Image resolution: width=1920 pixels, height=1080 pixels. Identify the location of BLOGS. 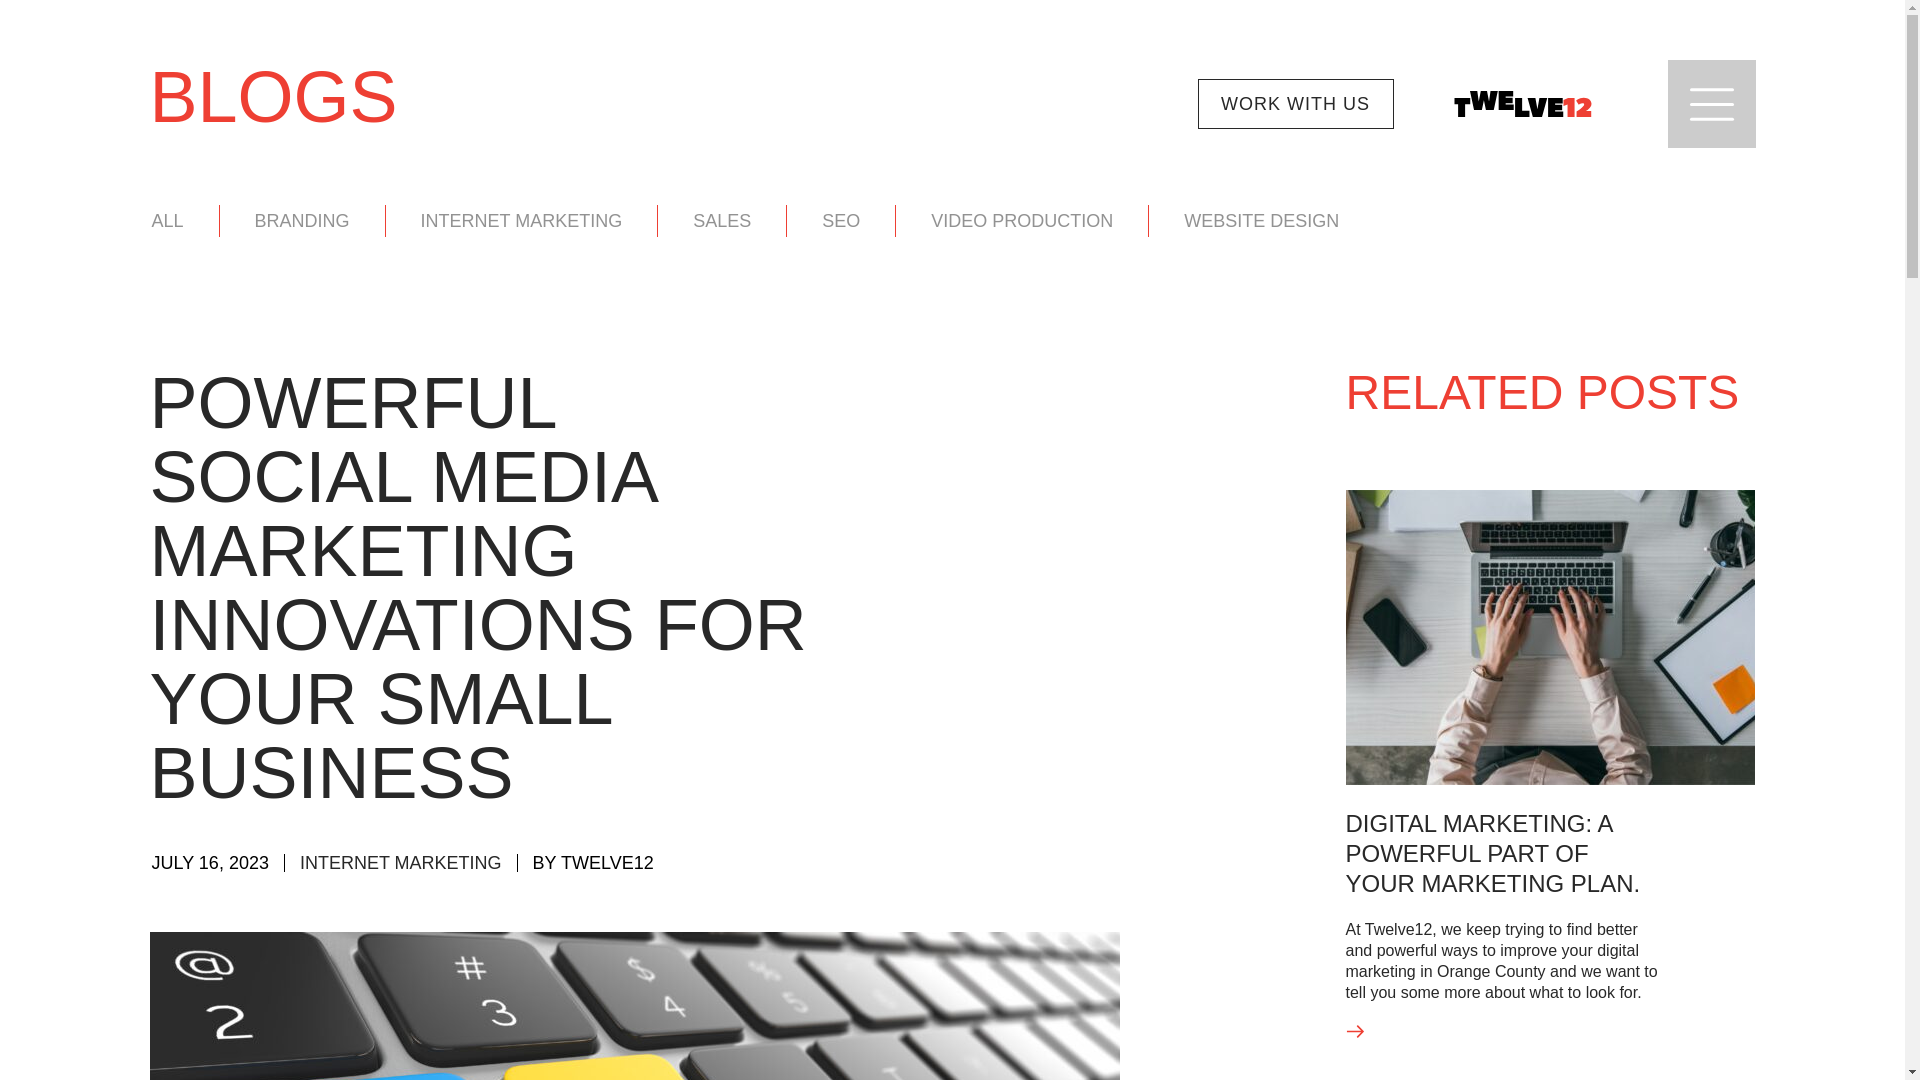
(952, 96).